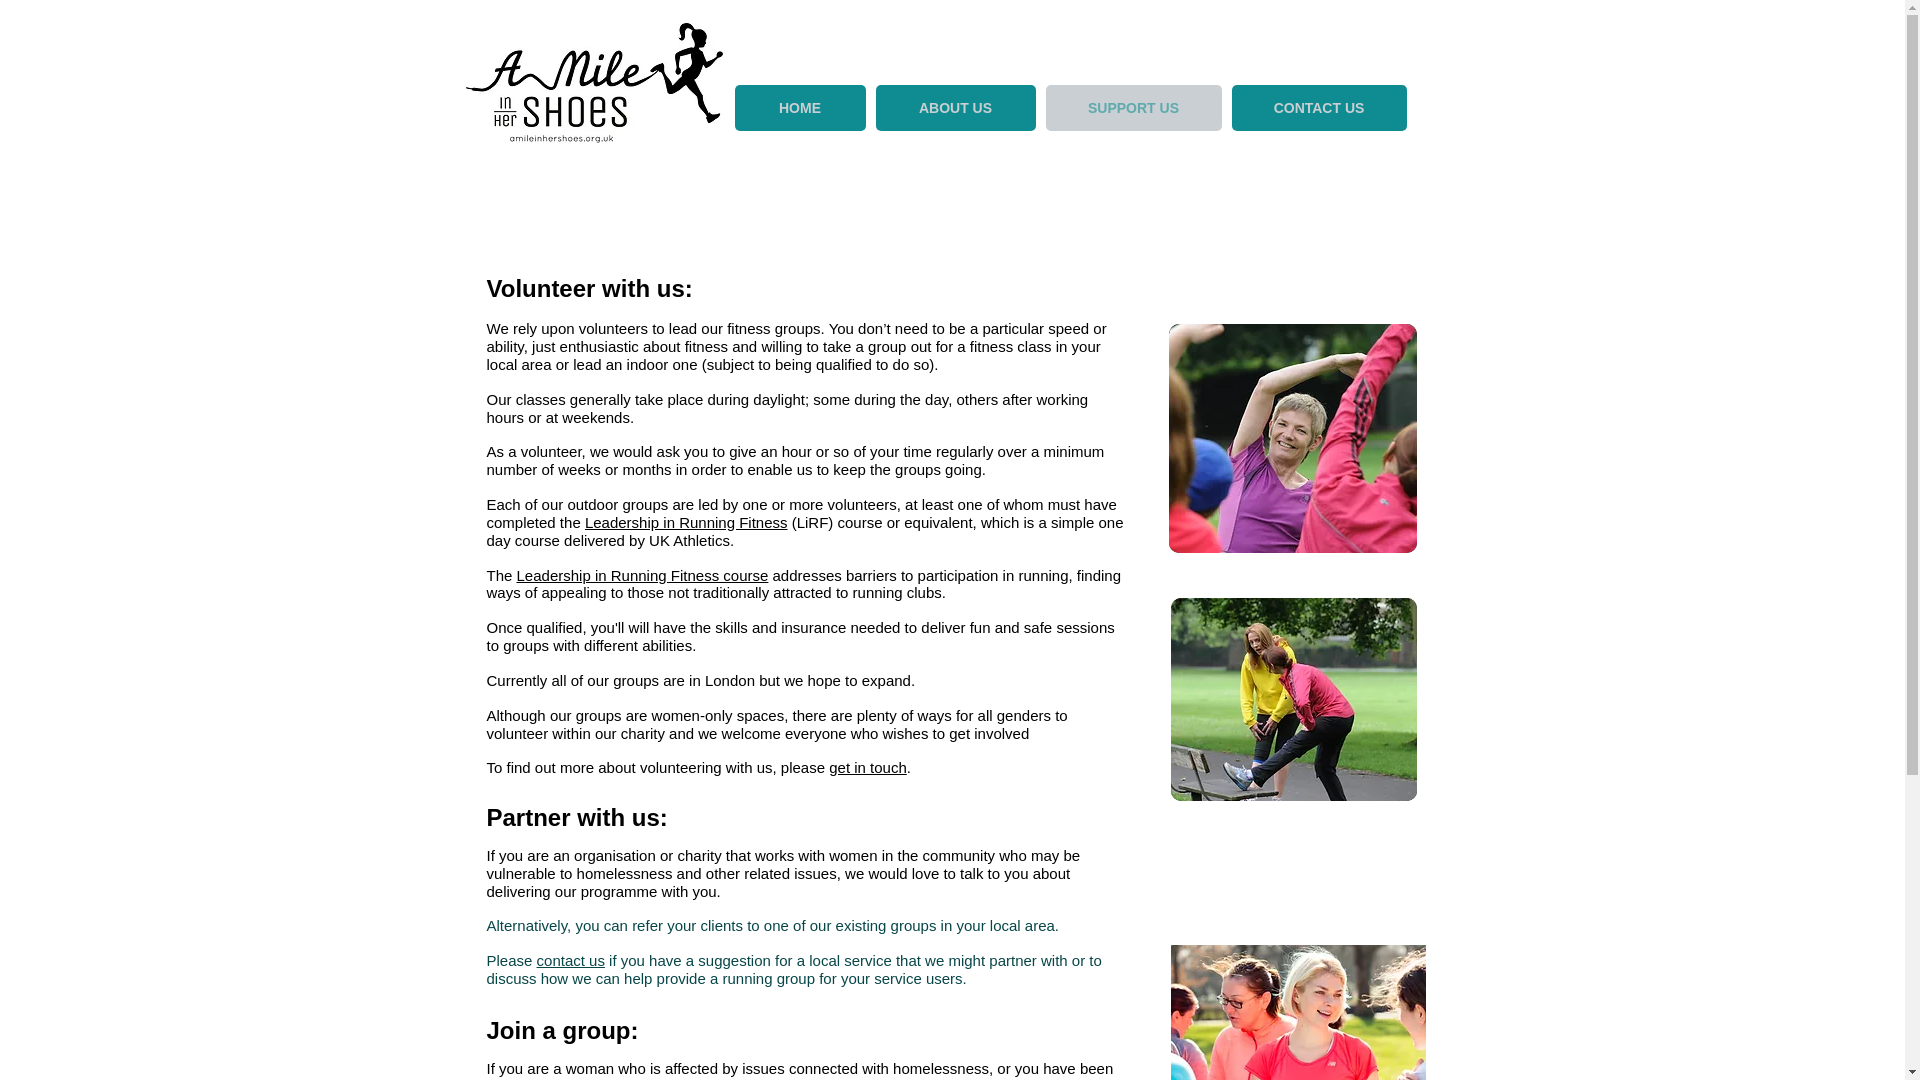 The height and width of the screenshot is (1080, 1920). Describe the element at coordinates (1320, 108) in the screenshot. I see `CONTACT US` at that location.